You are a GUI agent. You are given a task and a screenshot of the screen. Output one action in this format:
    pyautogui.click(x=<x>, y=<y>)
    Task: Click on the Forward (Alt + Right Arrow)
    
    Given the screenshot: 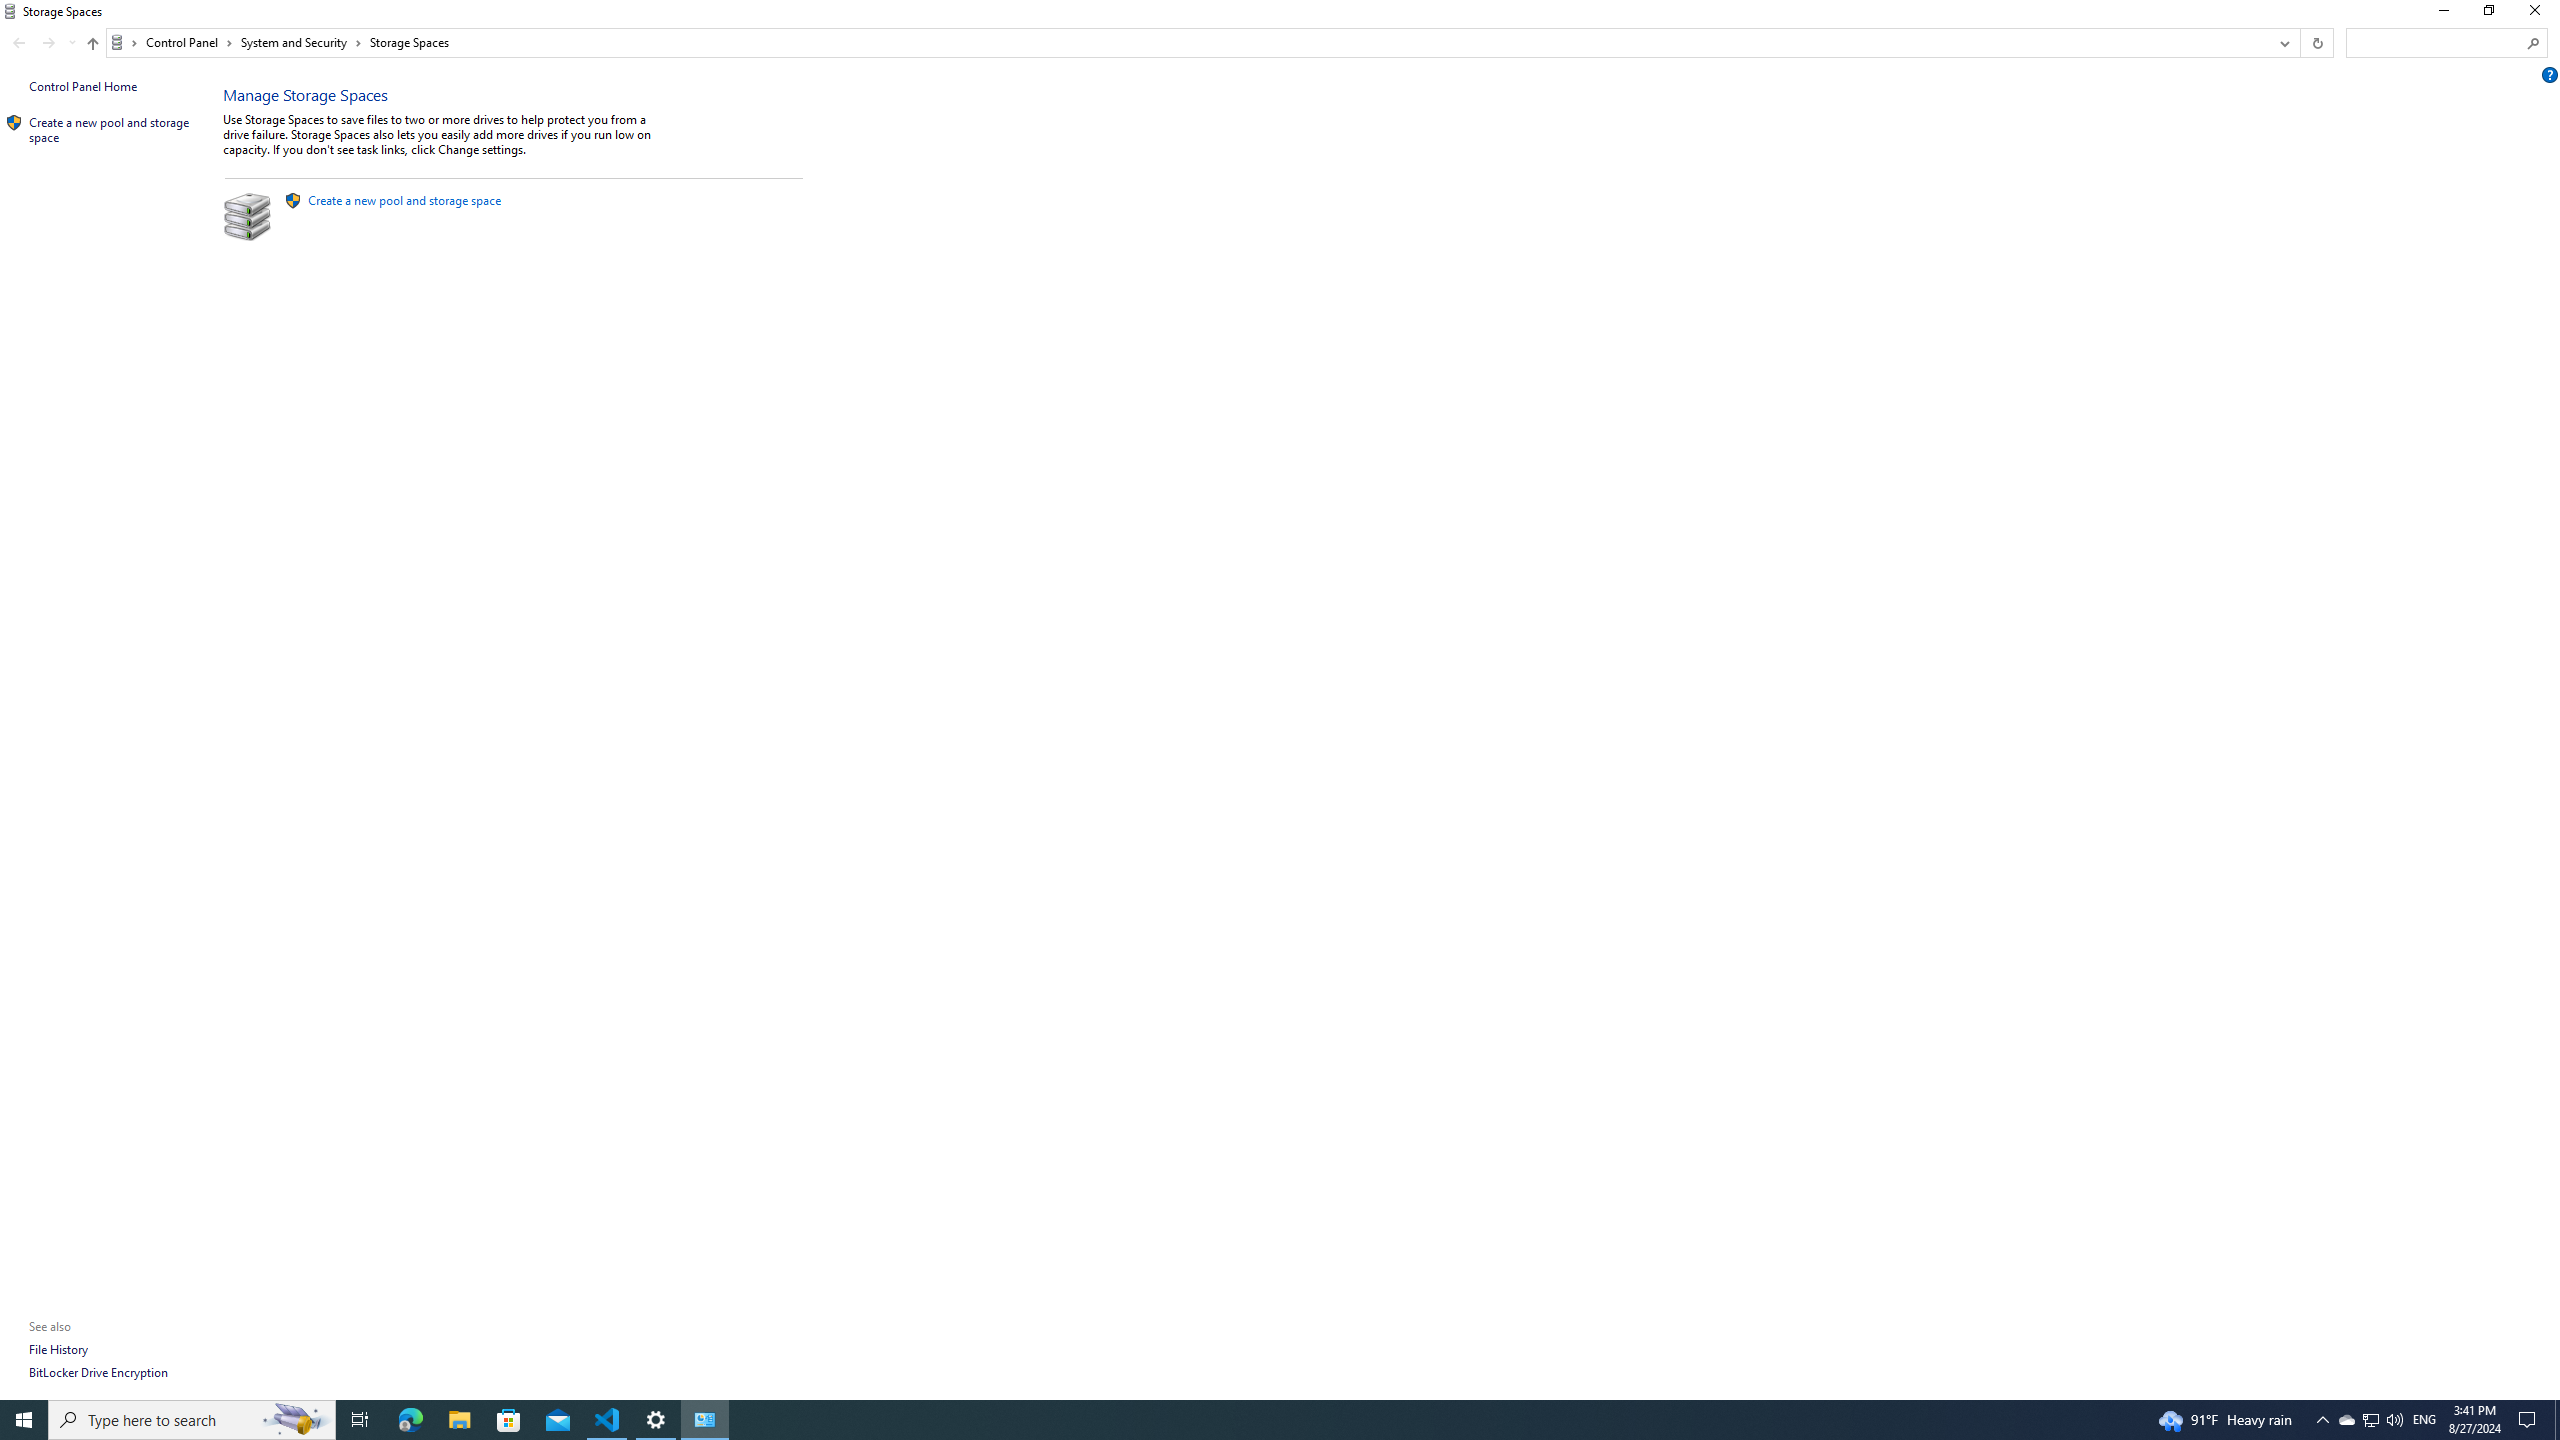 What is the action you would take?
    pyautogui.click(x=48, y=42)
    